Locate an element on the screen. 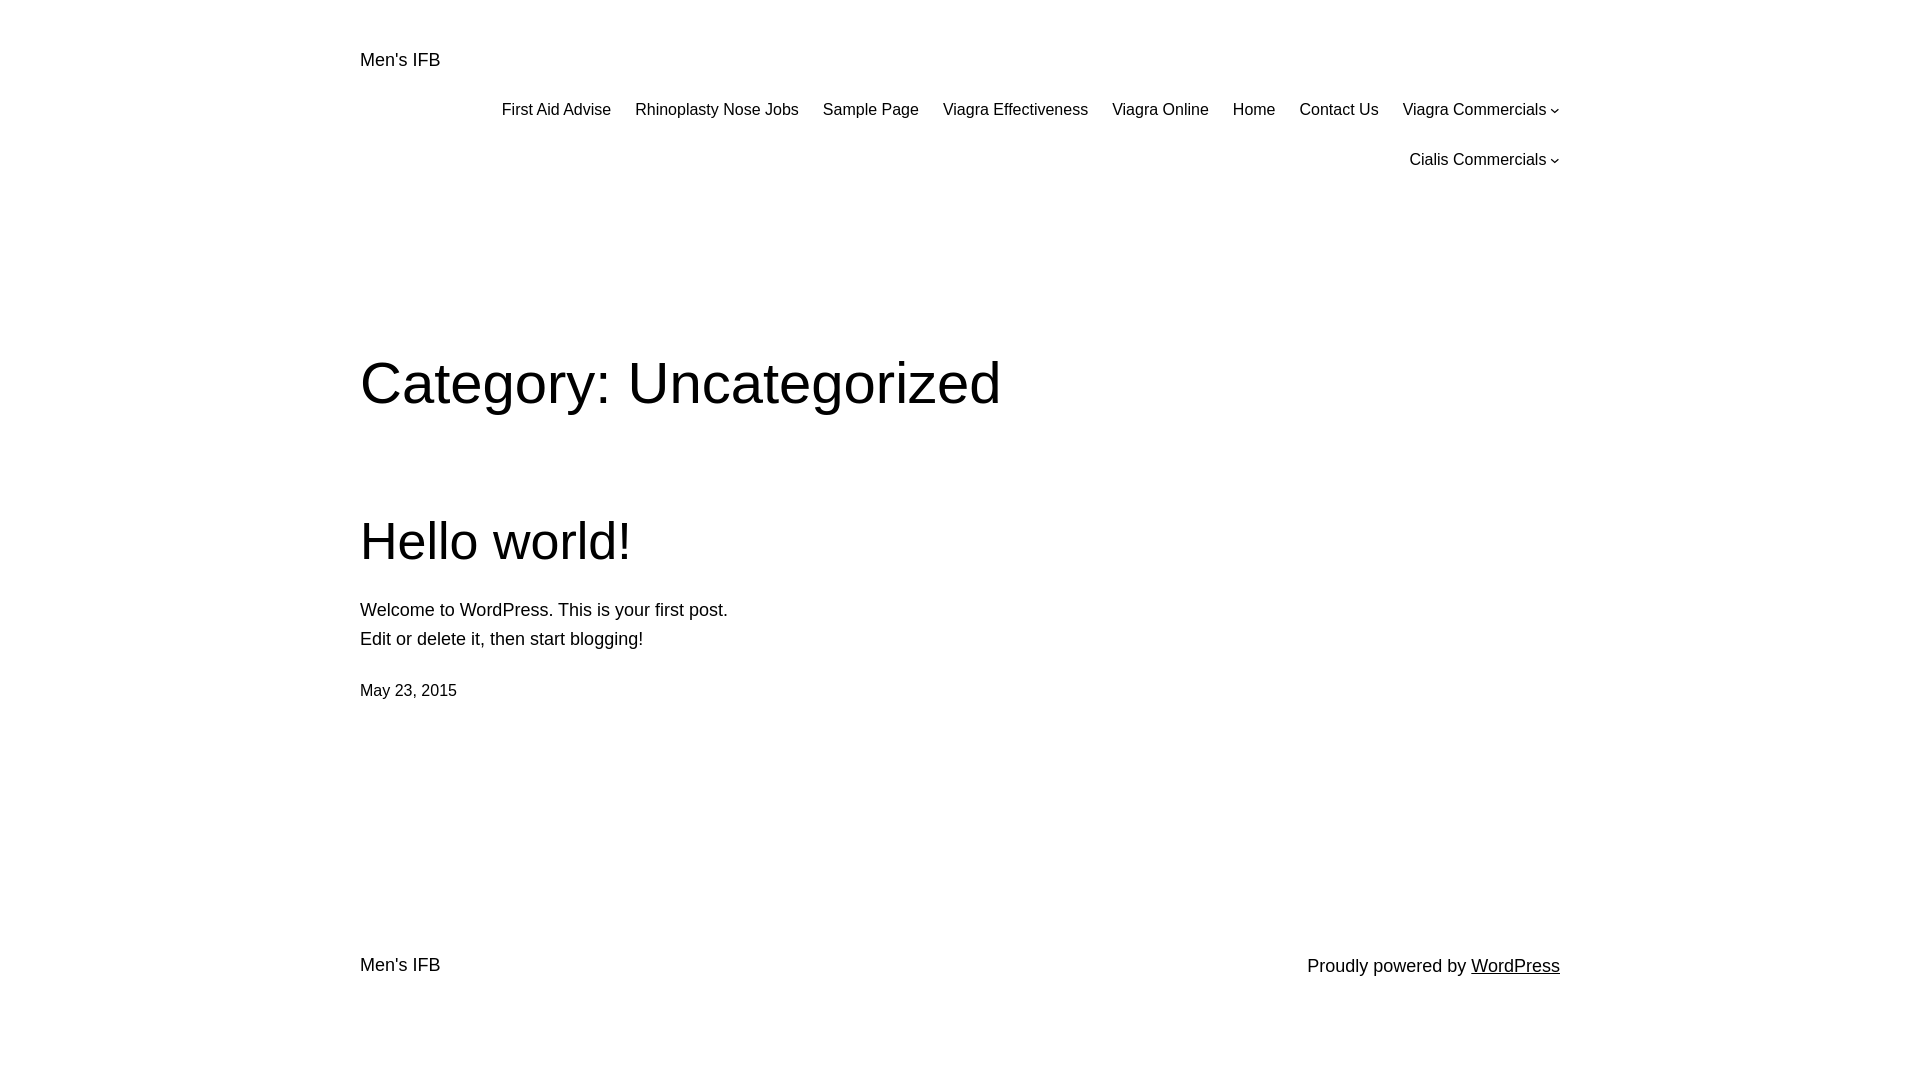  Cialis Commercials is located at coordinates (1478, 160).